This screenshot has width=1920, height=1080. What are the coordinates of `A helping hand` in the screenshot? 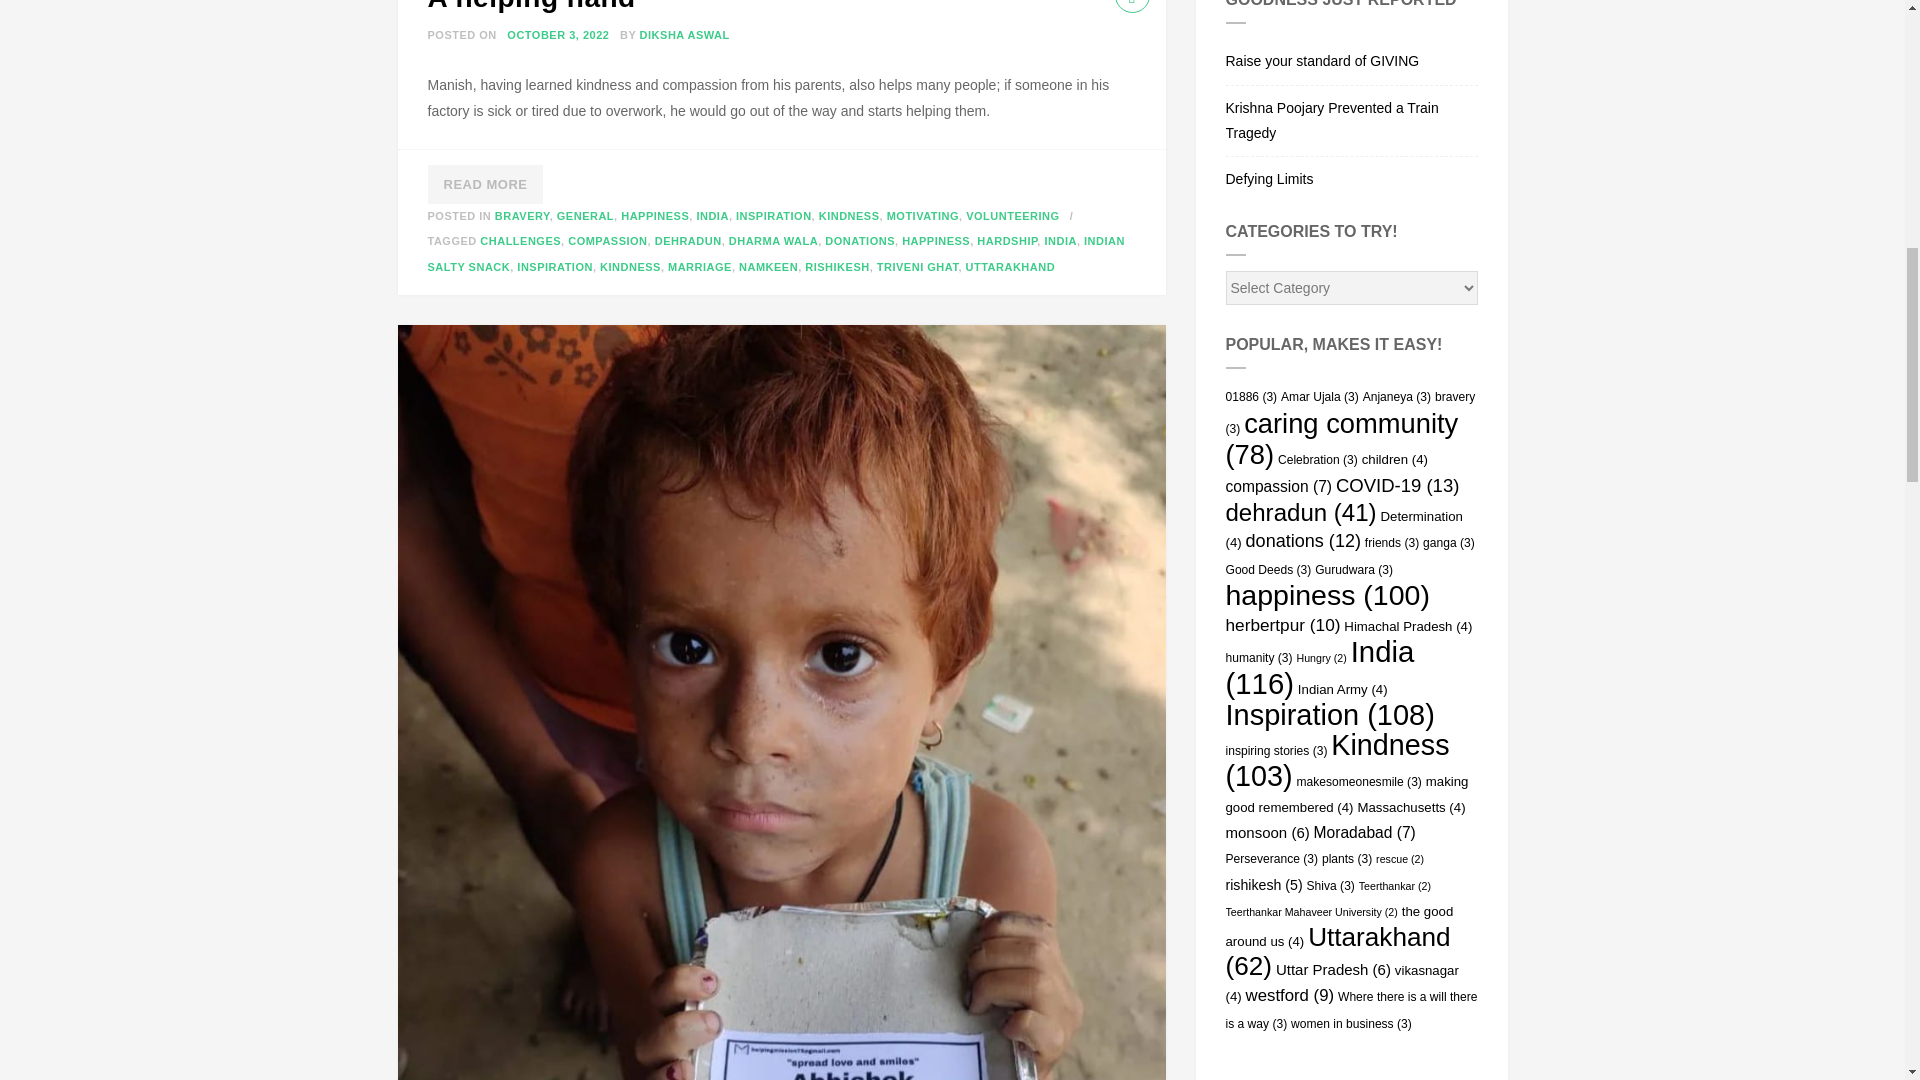 It's located at (532, 6).